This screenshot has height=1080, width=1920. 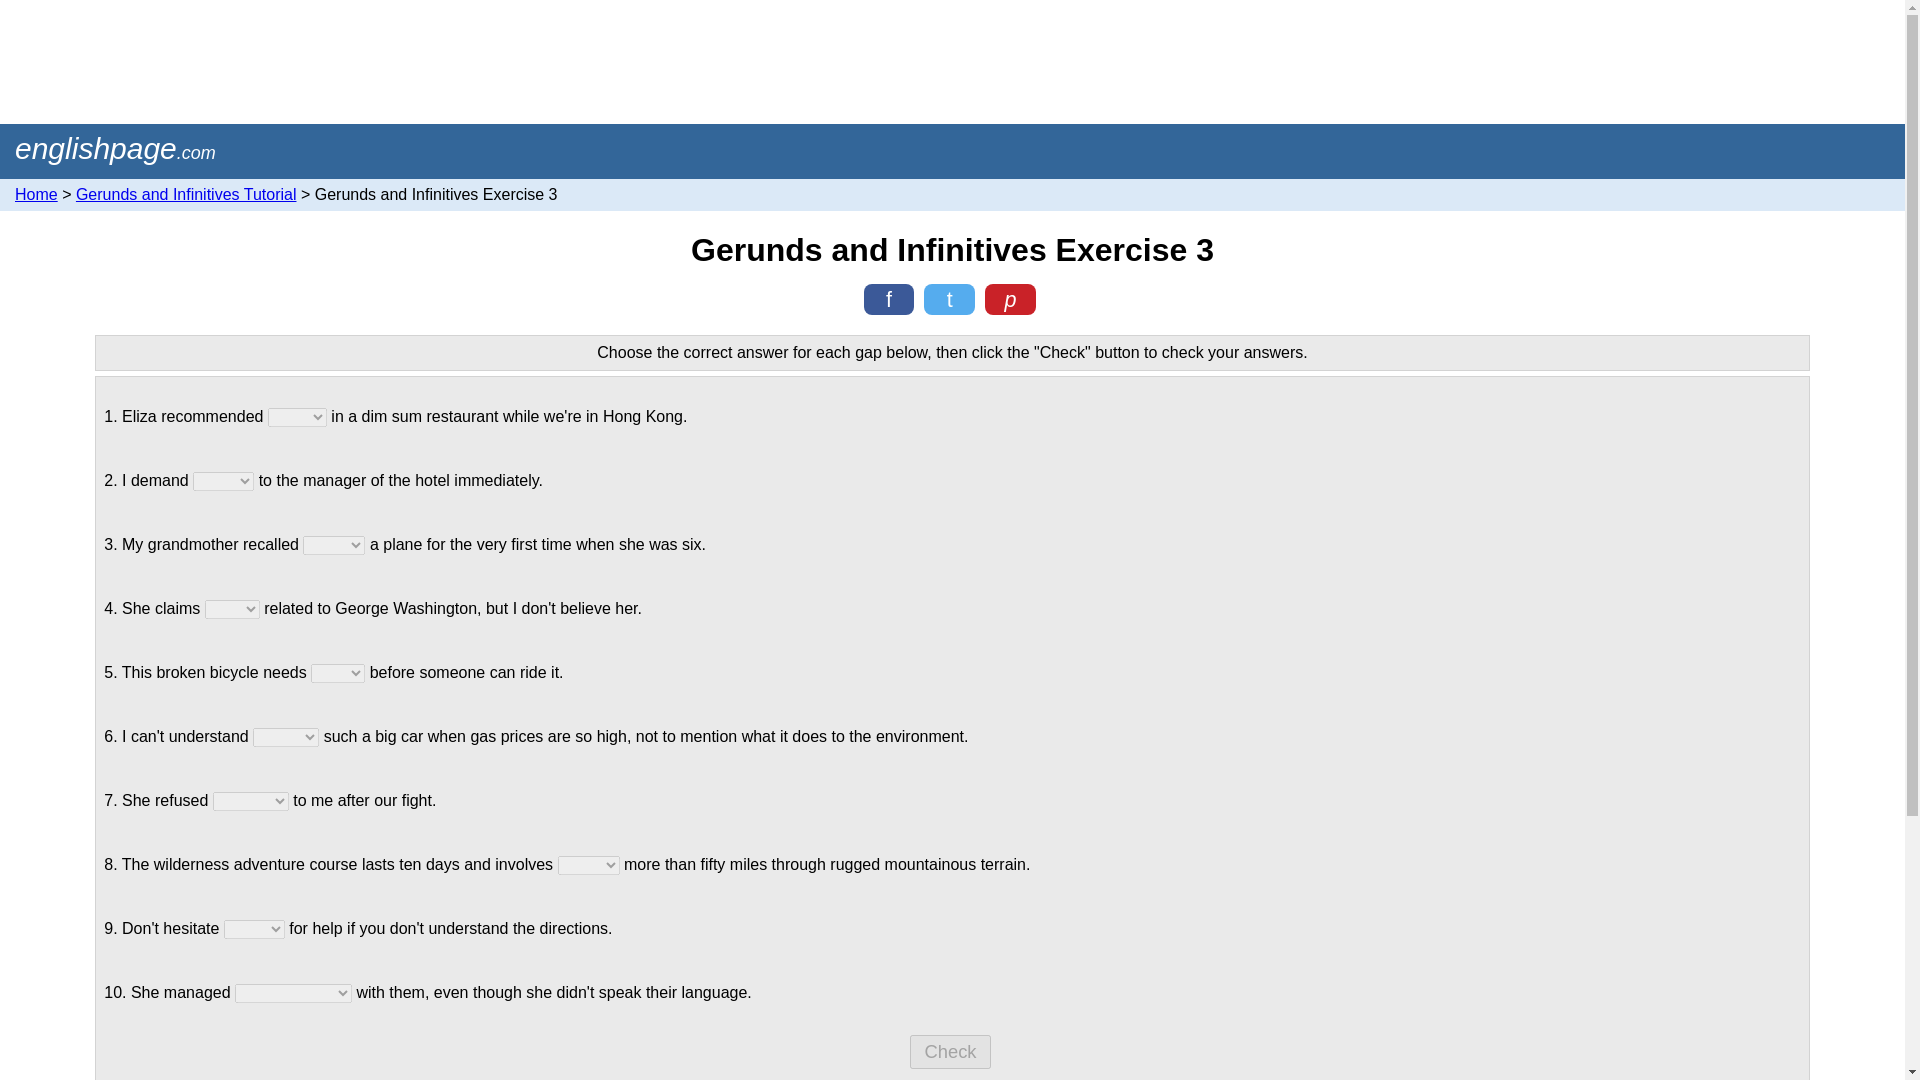 I want to click on t, so click(x=949, y=299).